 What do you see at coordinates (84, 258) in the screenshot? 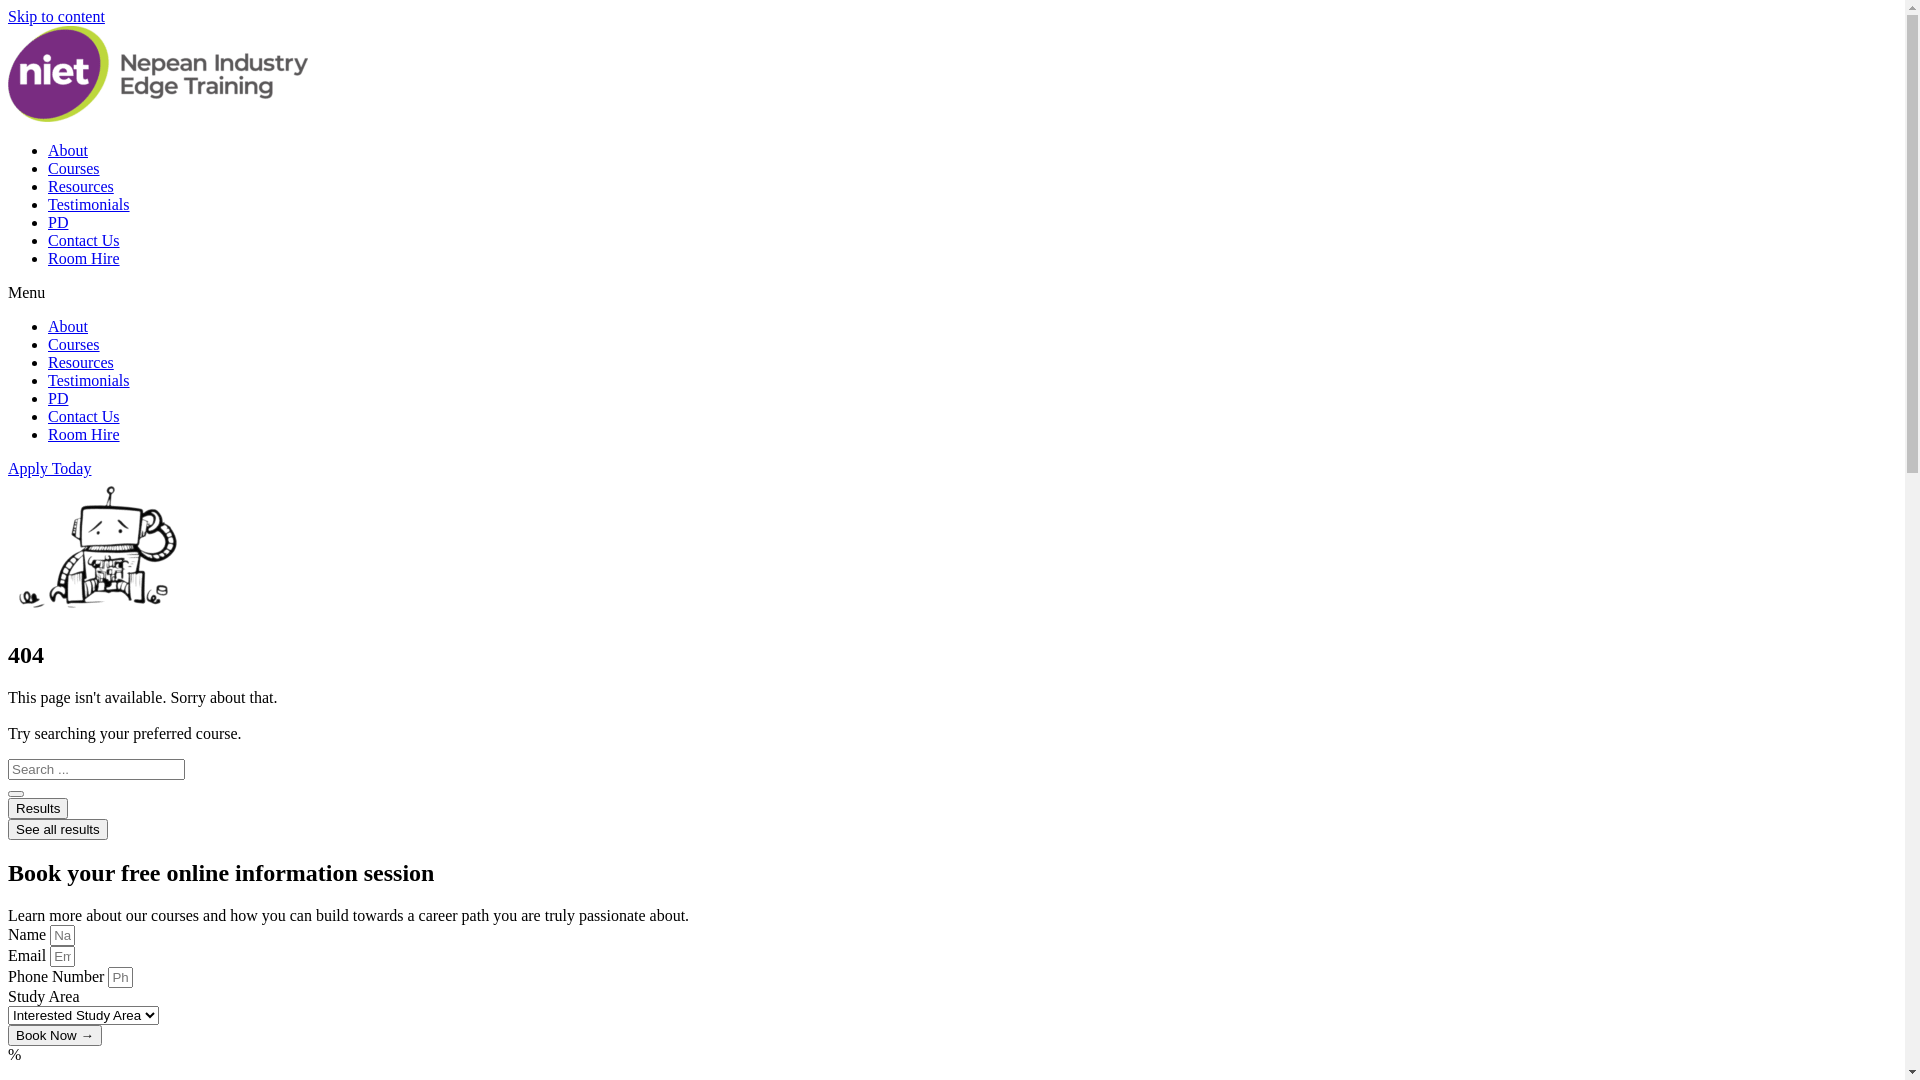
I see `Room Hire` at bounding box center [84, 258].